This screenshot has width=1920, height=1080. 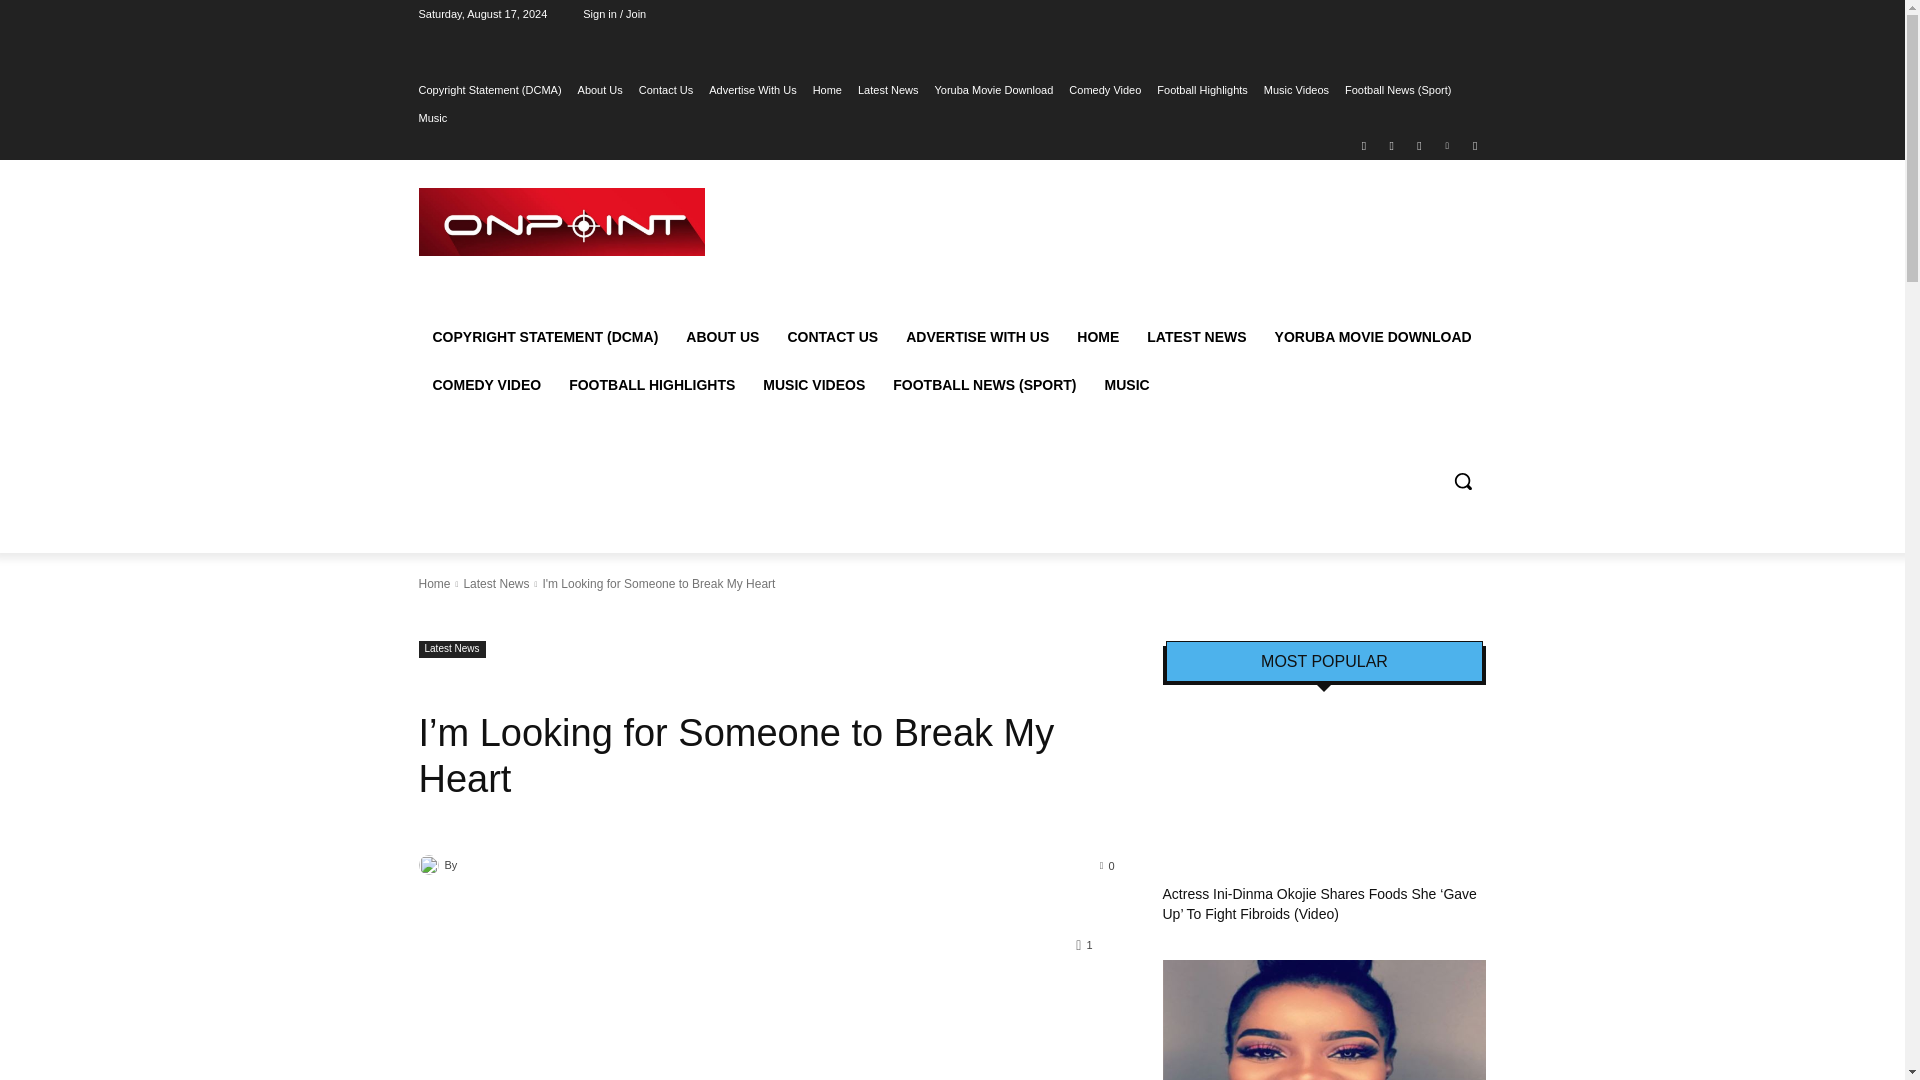 I want to click on About Us, so click(x=600, y=89).